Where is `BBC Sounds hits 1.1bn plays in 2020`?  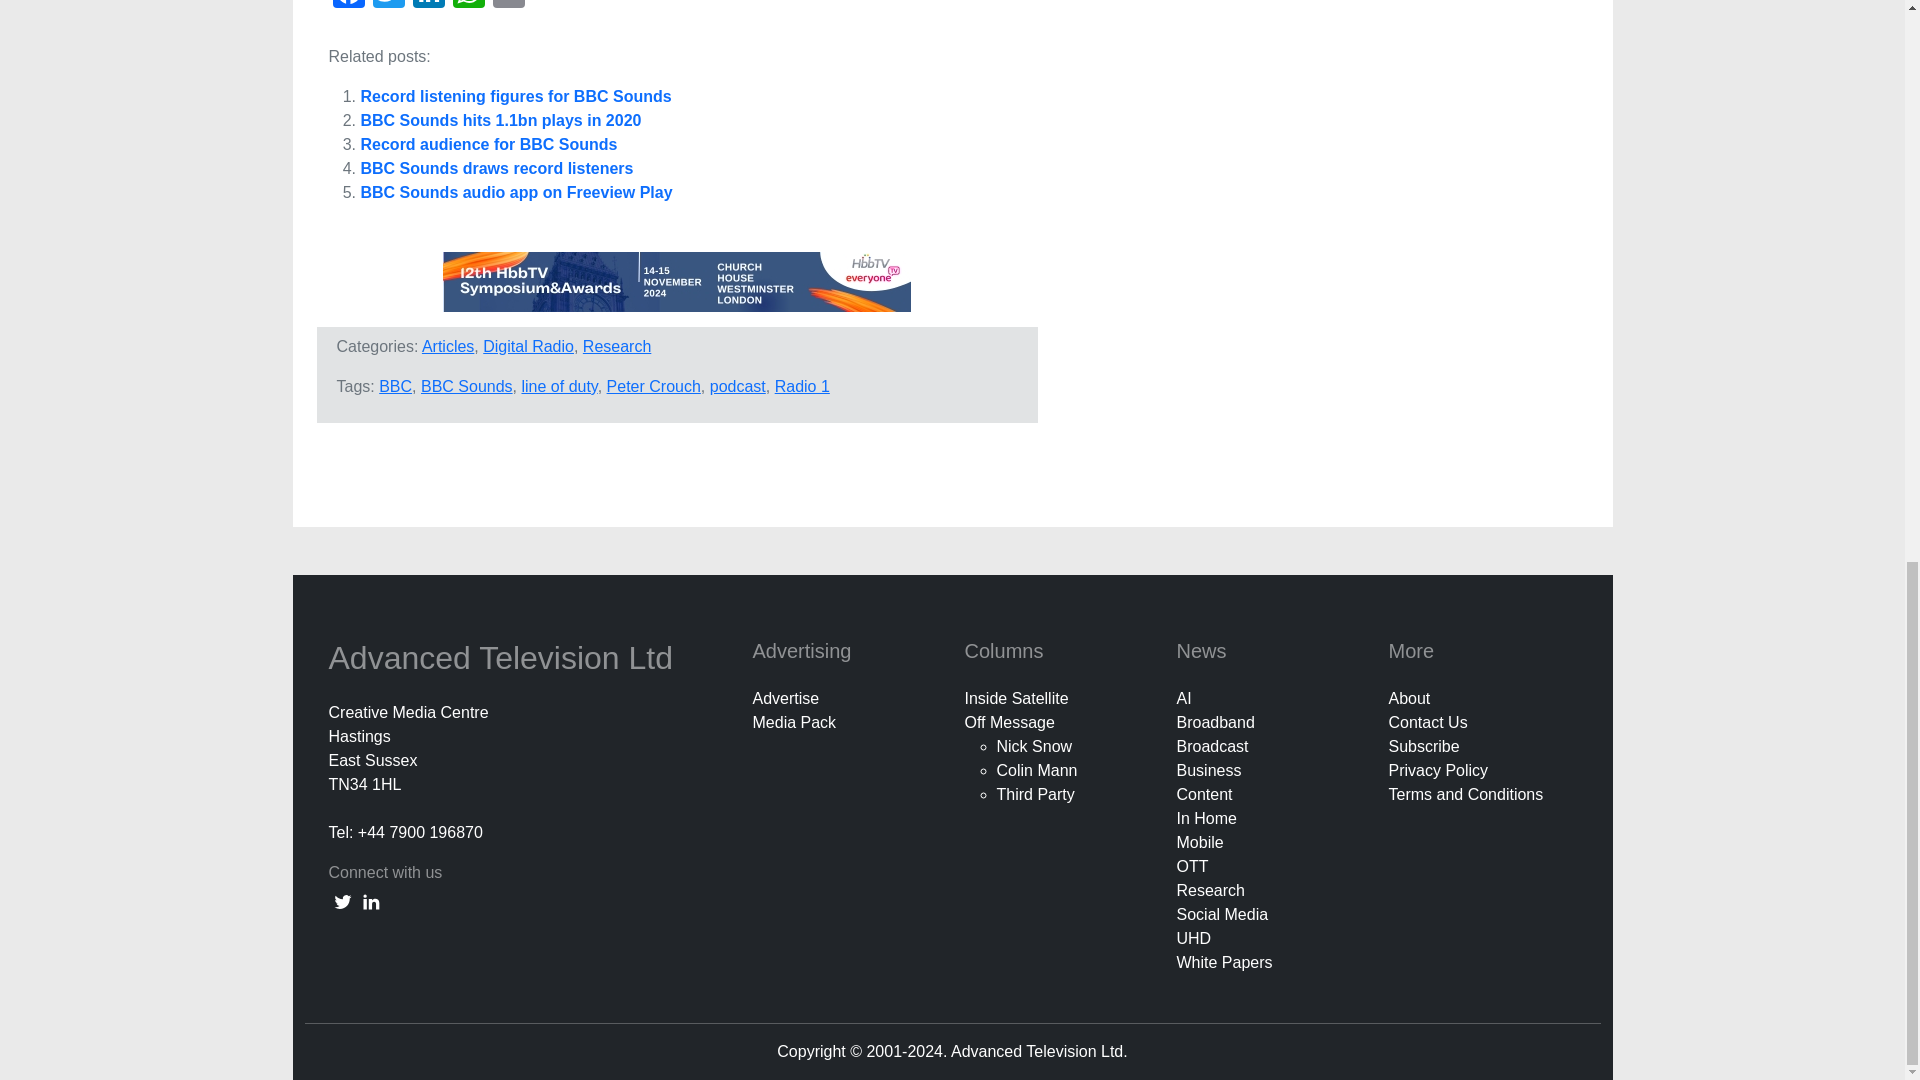 BBC Sounds hits 1.1bn plays in 2020 is located at coordinates (500, 120).